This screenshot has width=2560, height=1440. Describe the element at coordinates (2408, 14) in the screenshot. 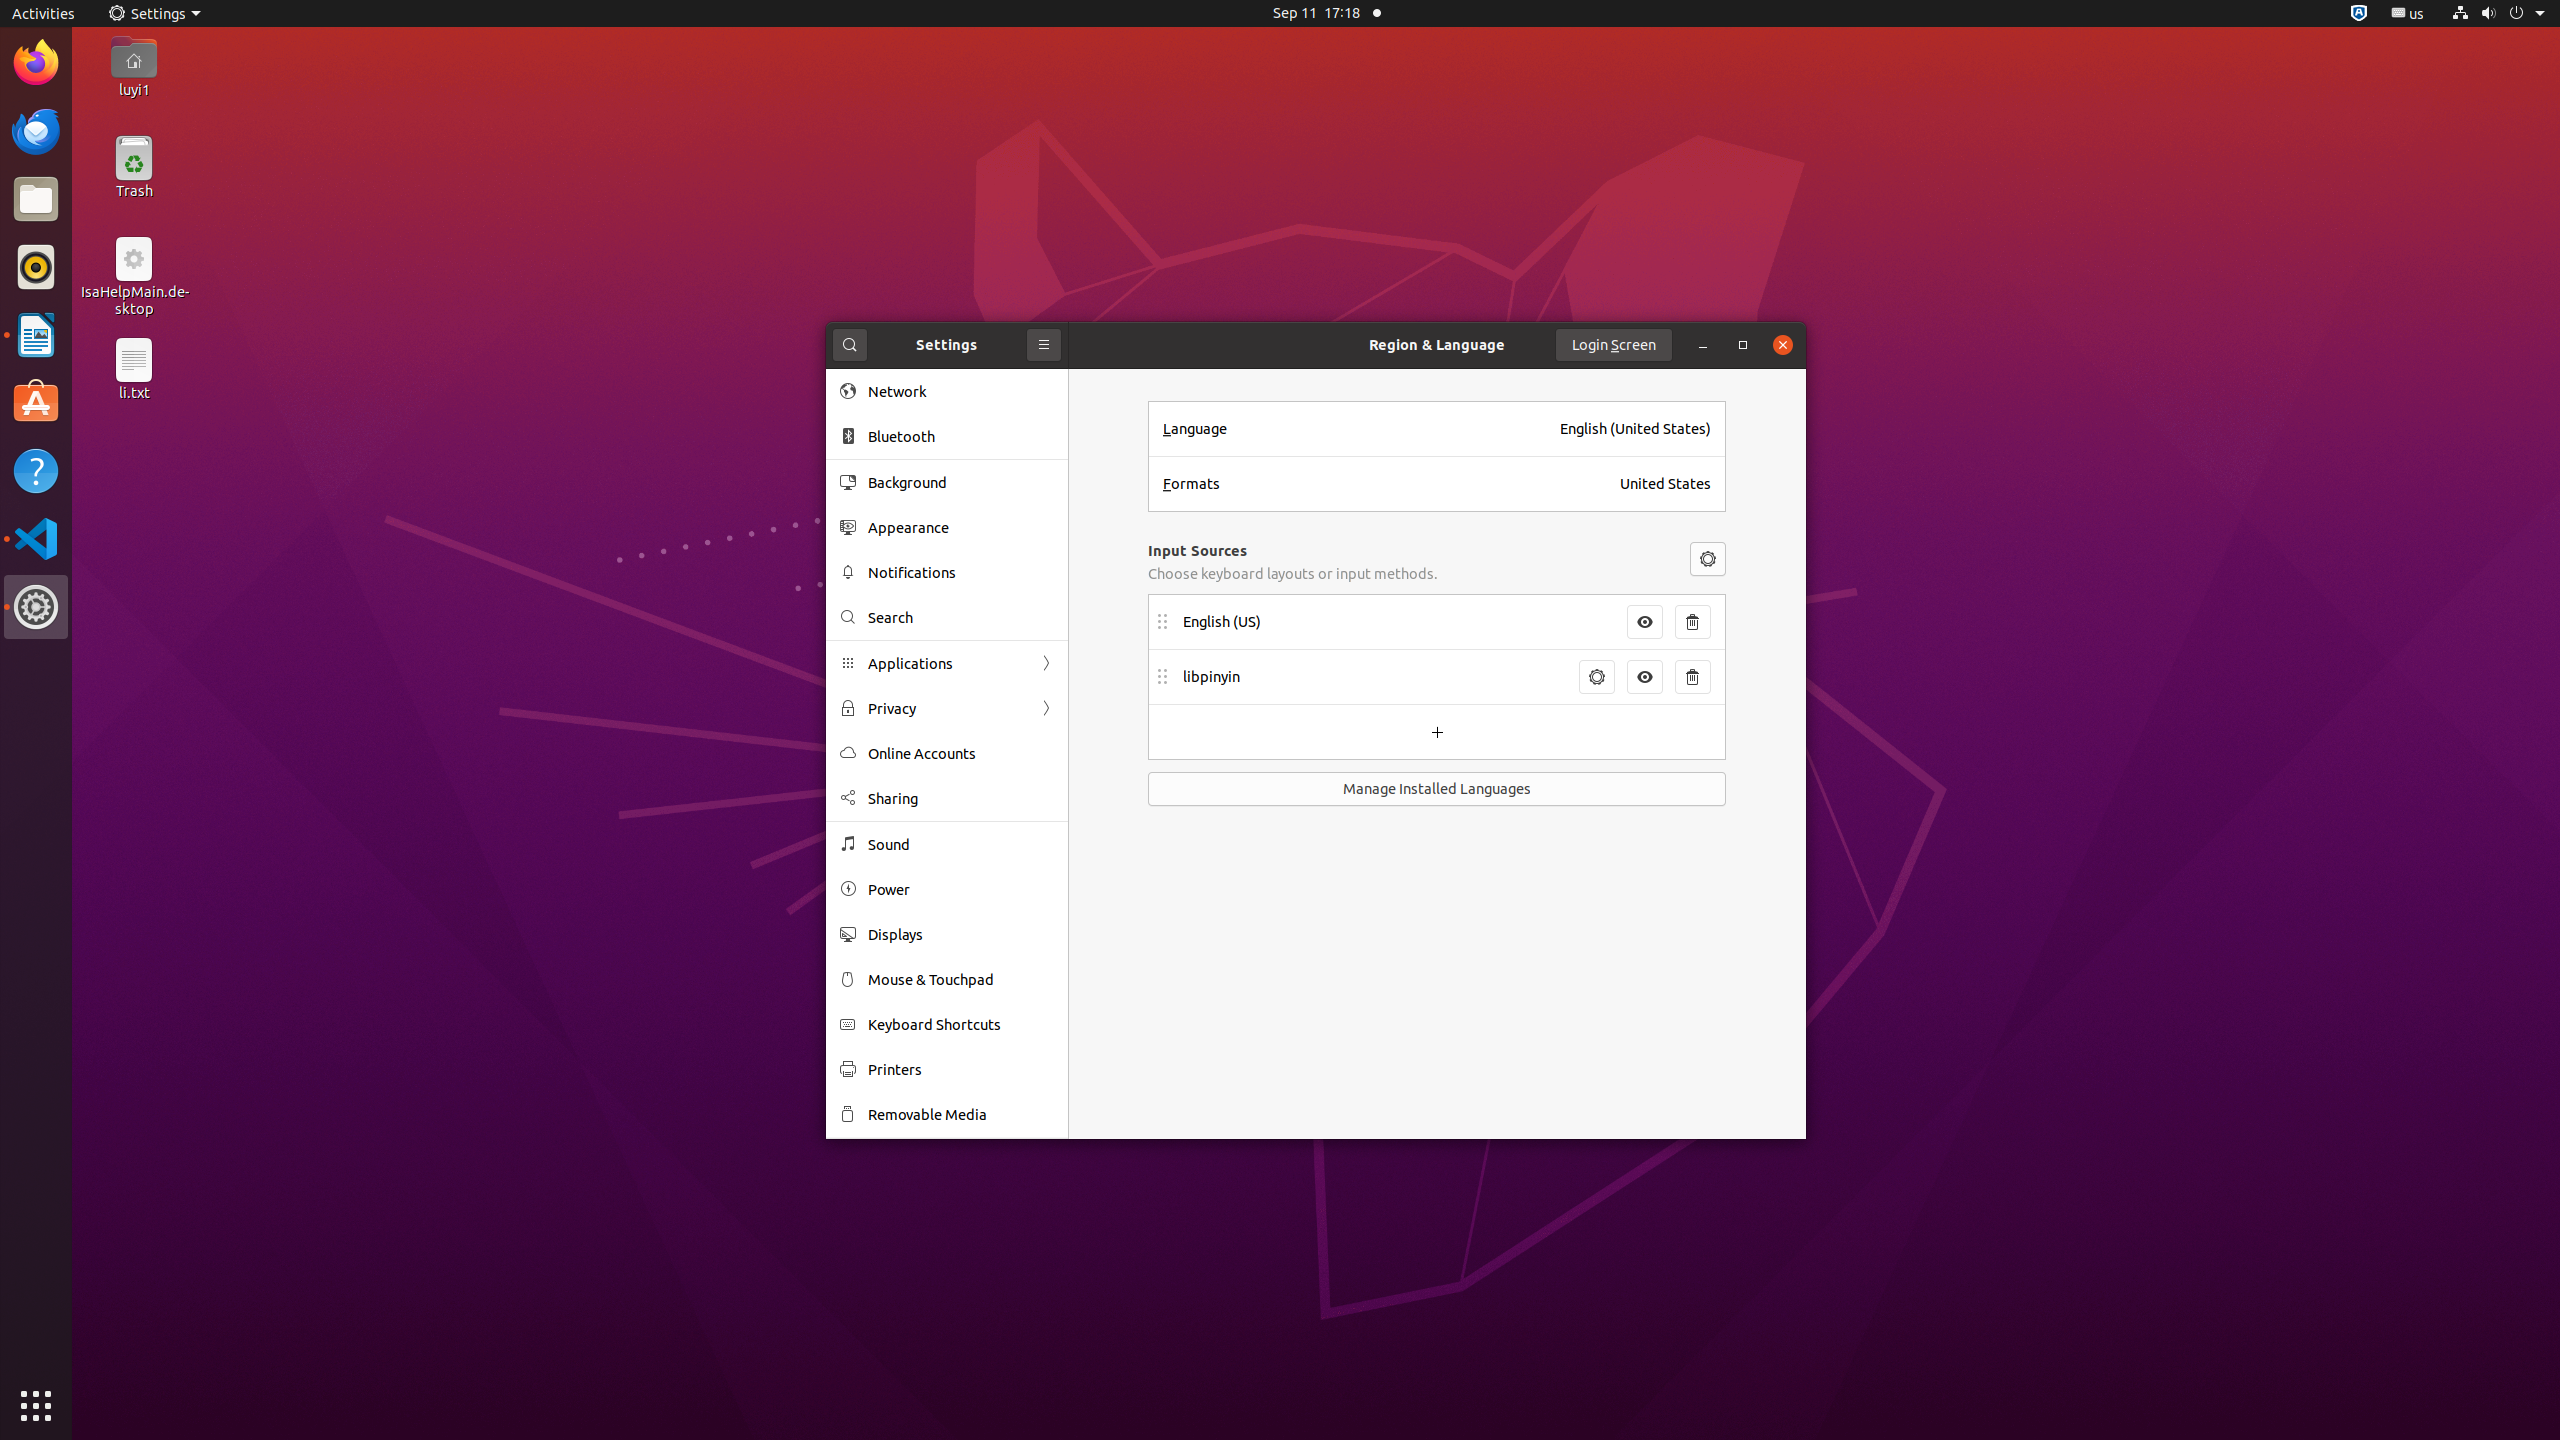

I see `:1.21/StatusNotifierItem` at that location.